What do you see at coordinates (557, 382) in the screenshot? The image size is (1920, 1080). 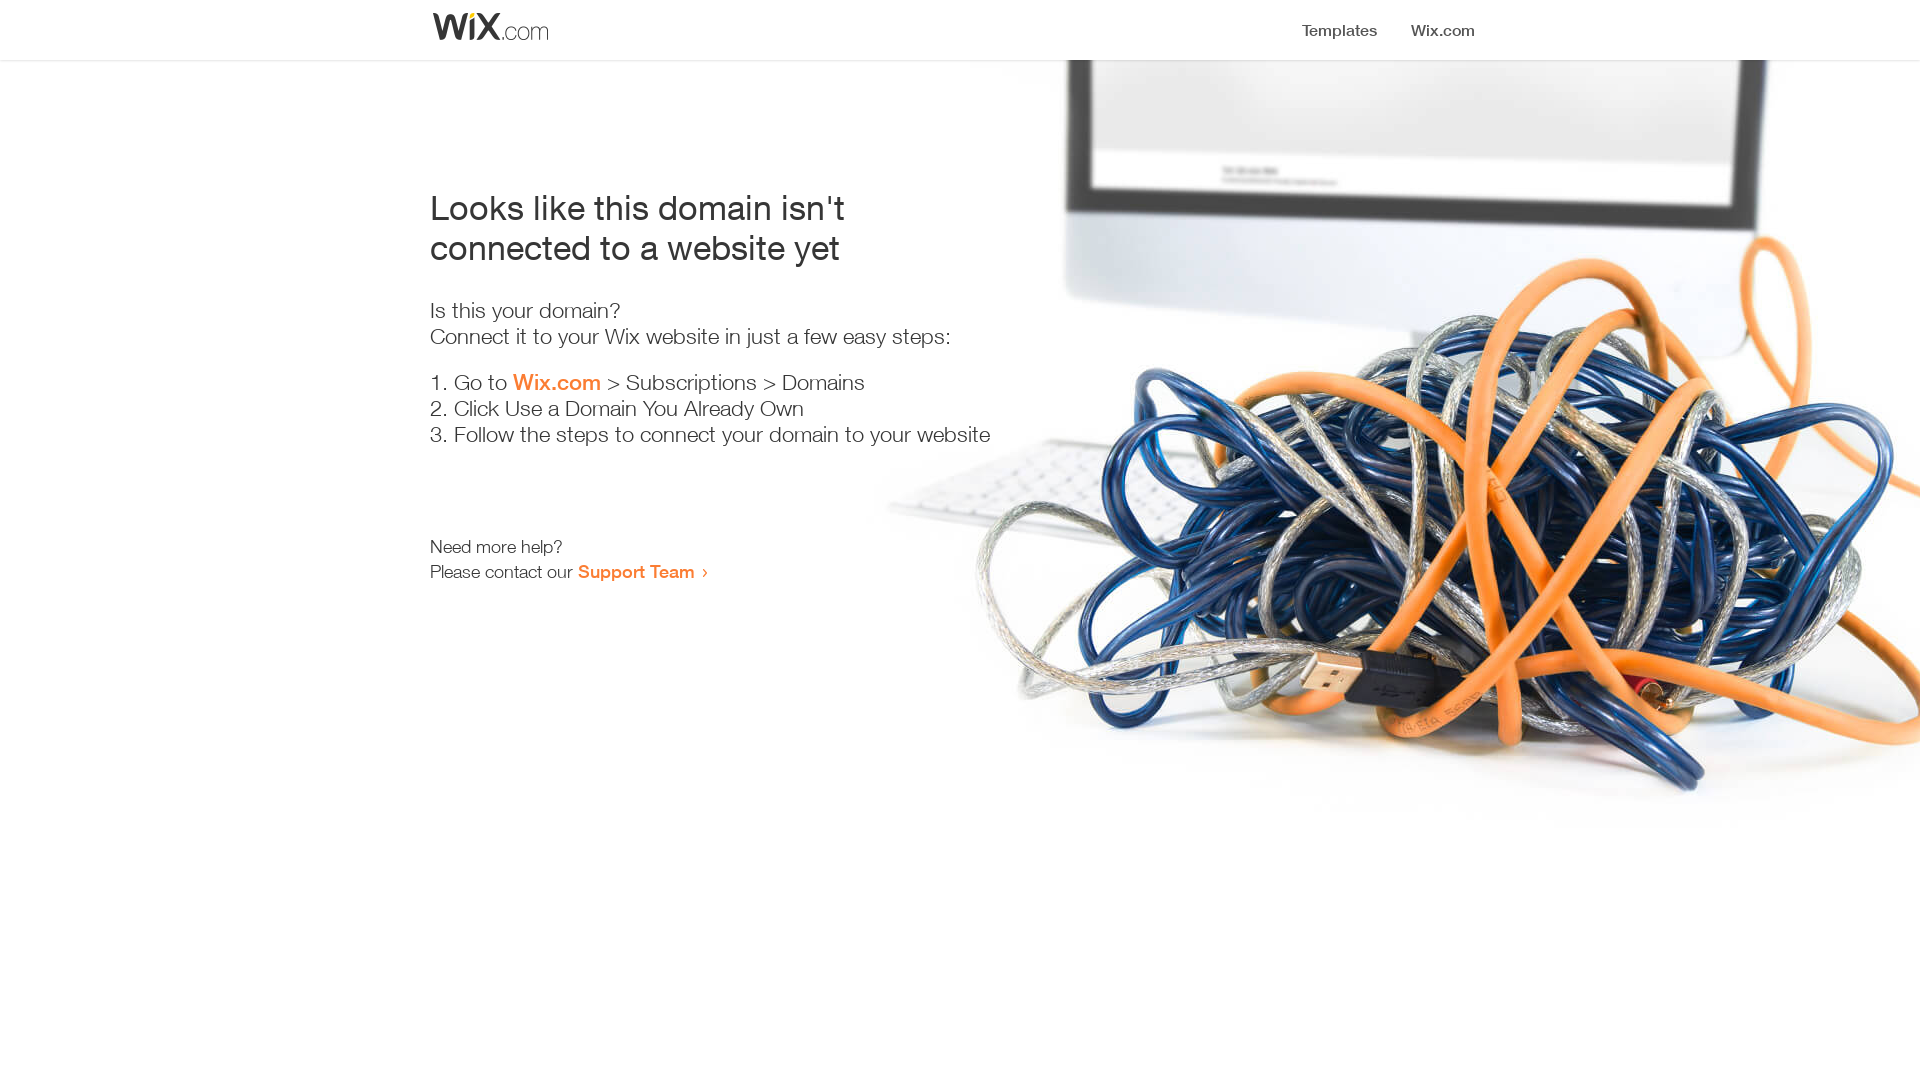 I see `Wix.com` at bounding box center [557, 382].